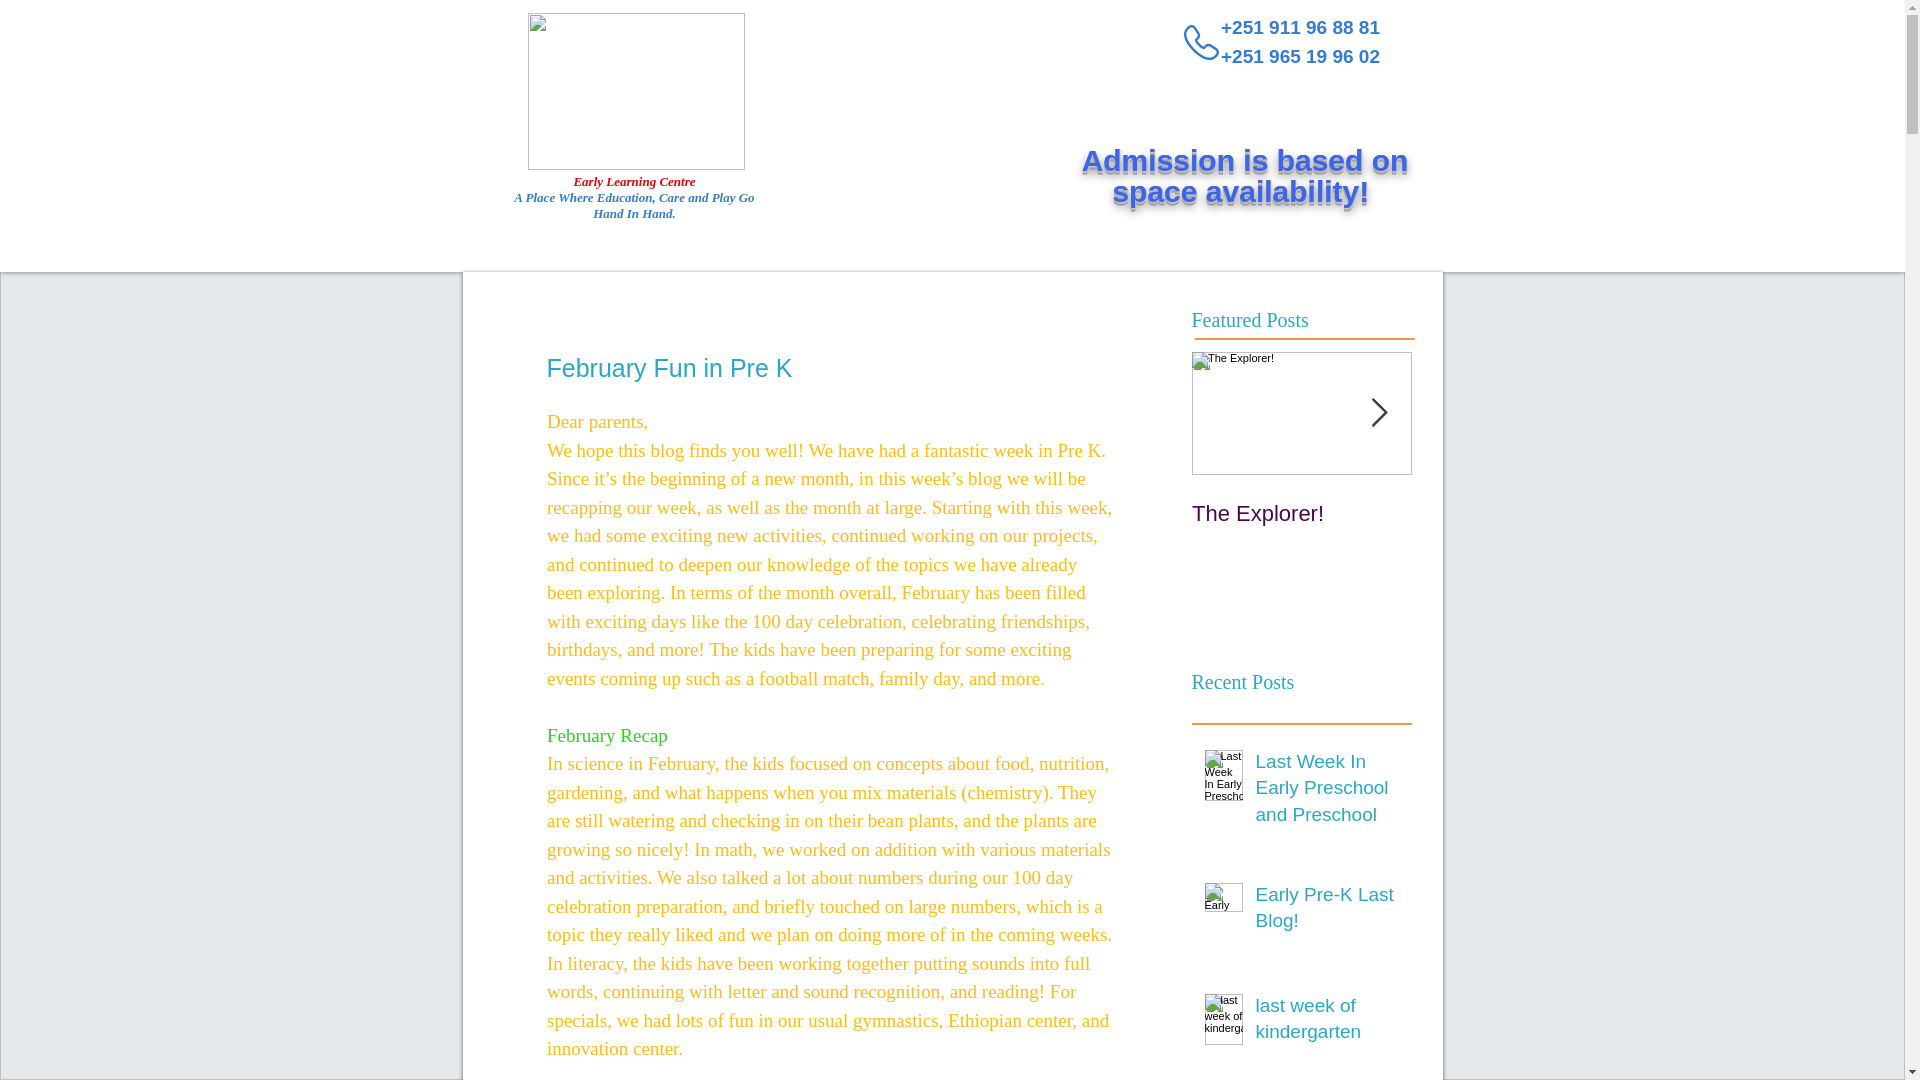 This screenshot has width=1920, height=1080. What do you see at coordinates (1327, 793) in the screenshot?
I see `last week of kindergarten` at bounding box center [1327, 793].